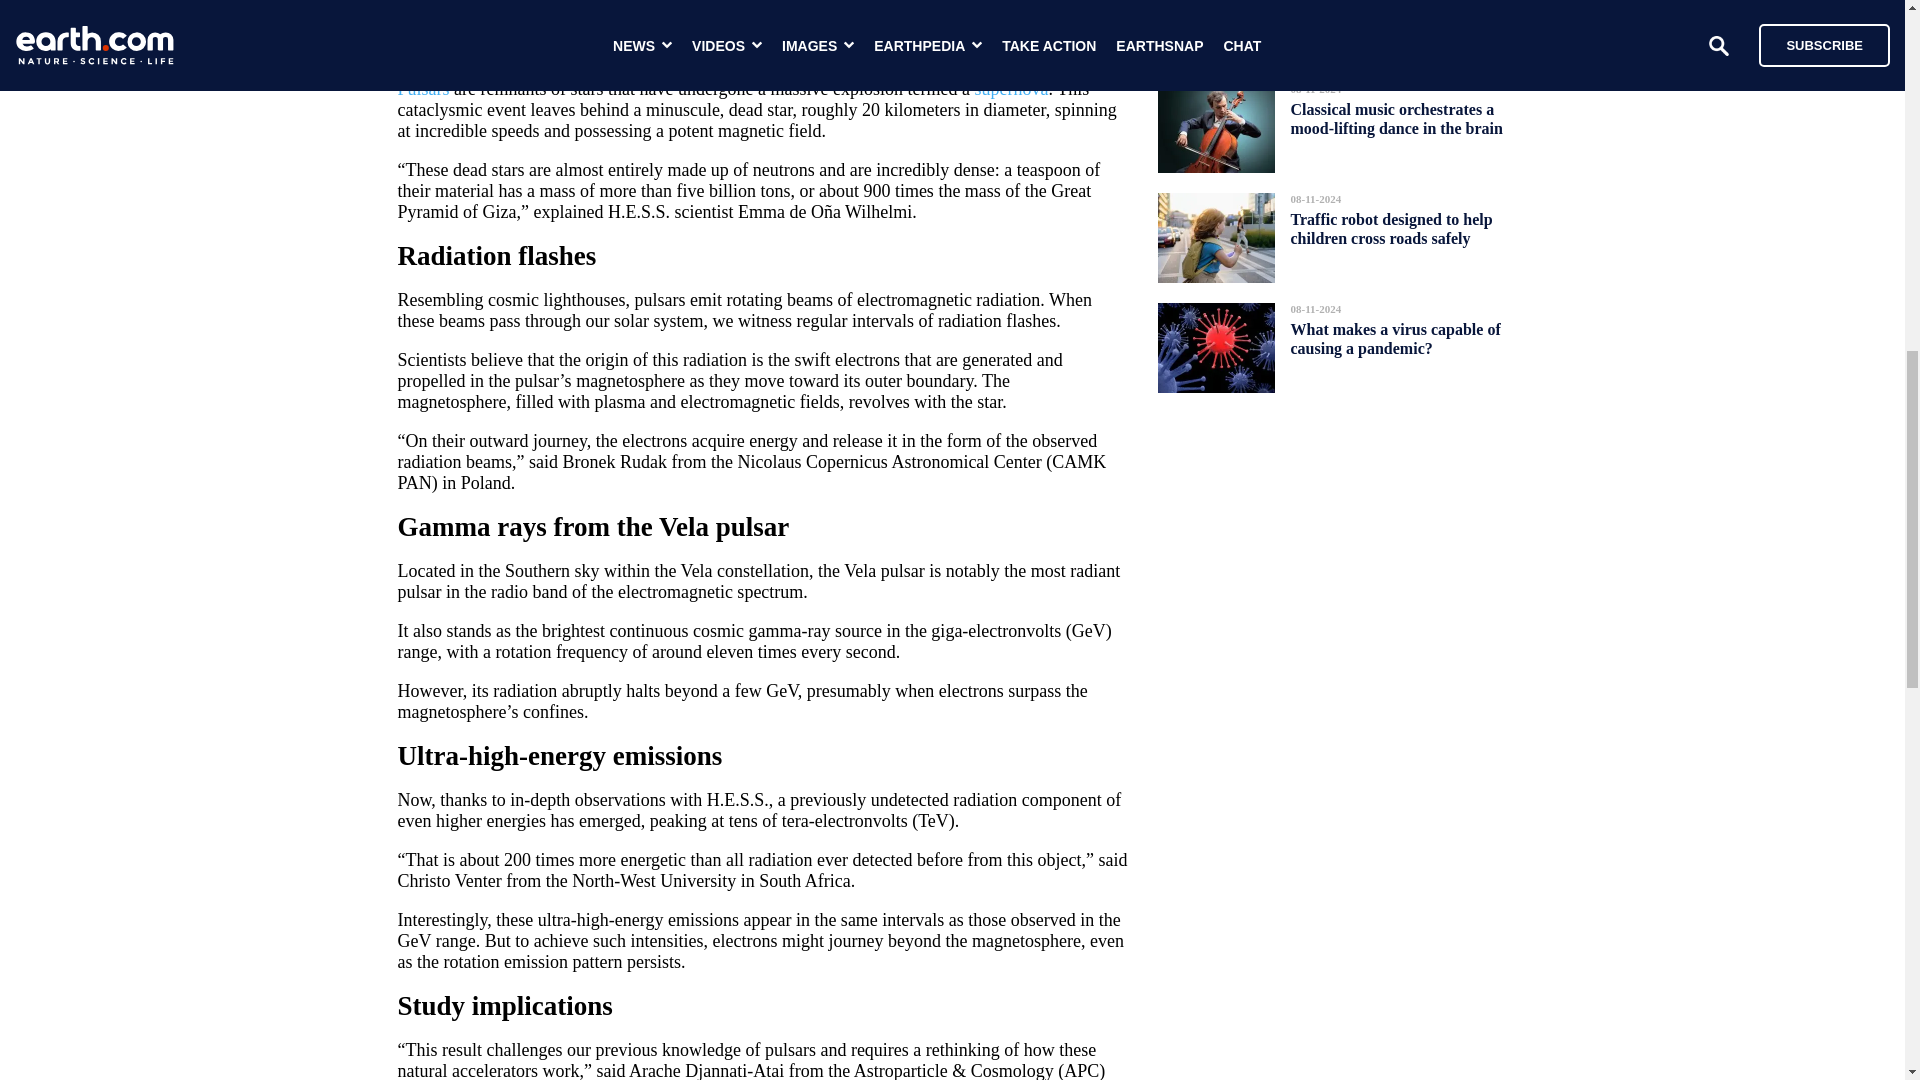 The height and width of the screenshot is (1080, 1920). Describe the element at coordinates (1390, 228) in the screenshot. I see `Traffic robot designed to help children cross roads safely` at that location.